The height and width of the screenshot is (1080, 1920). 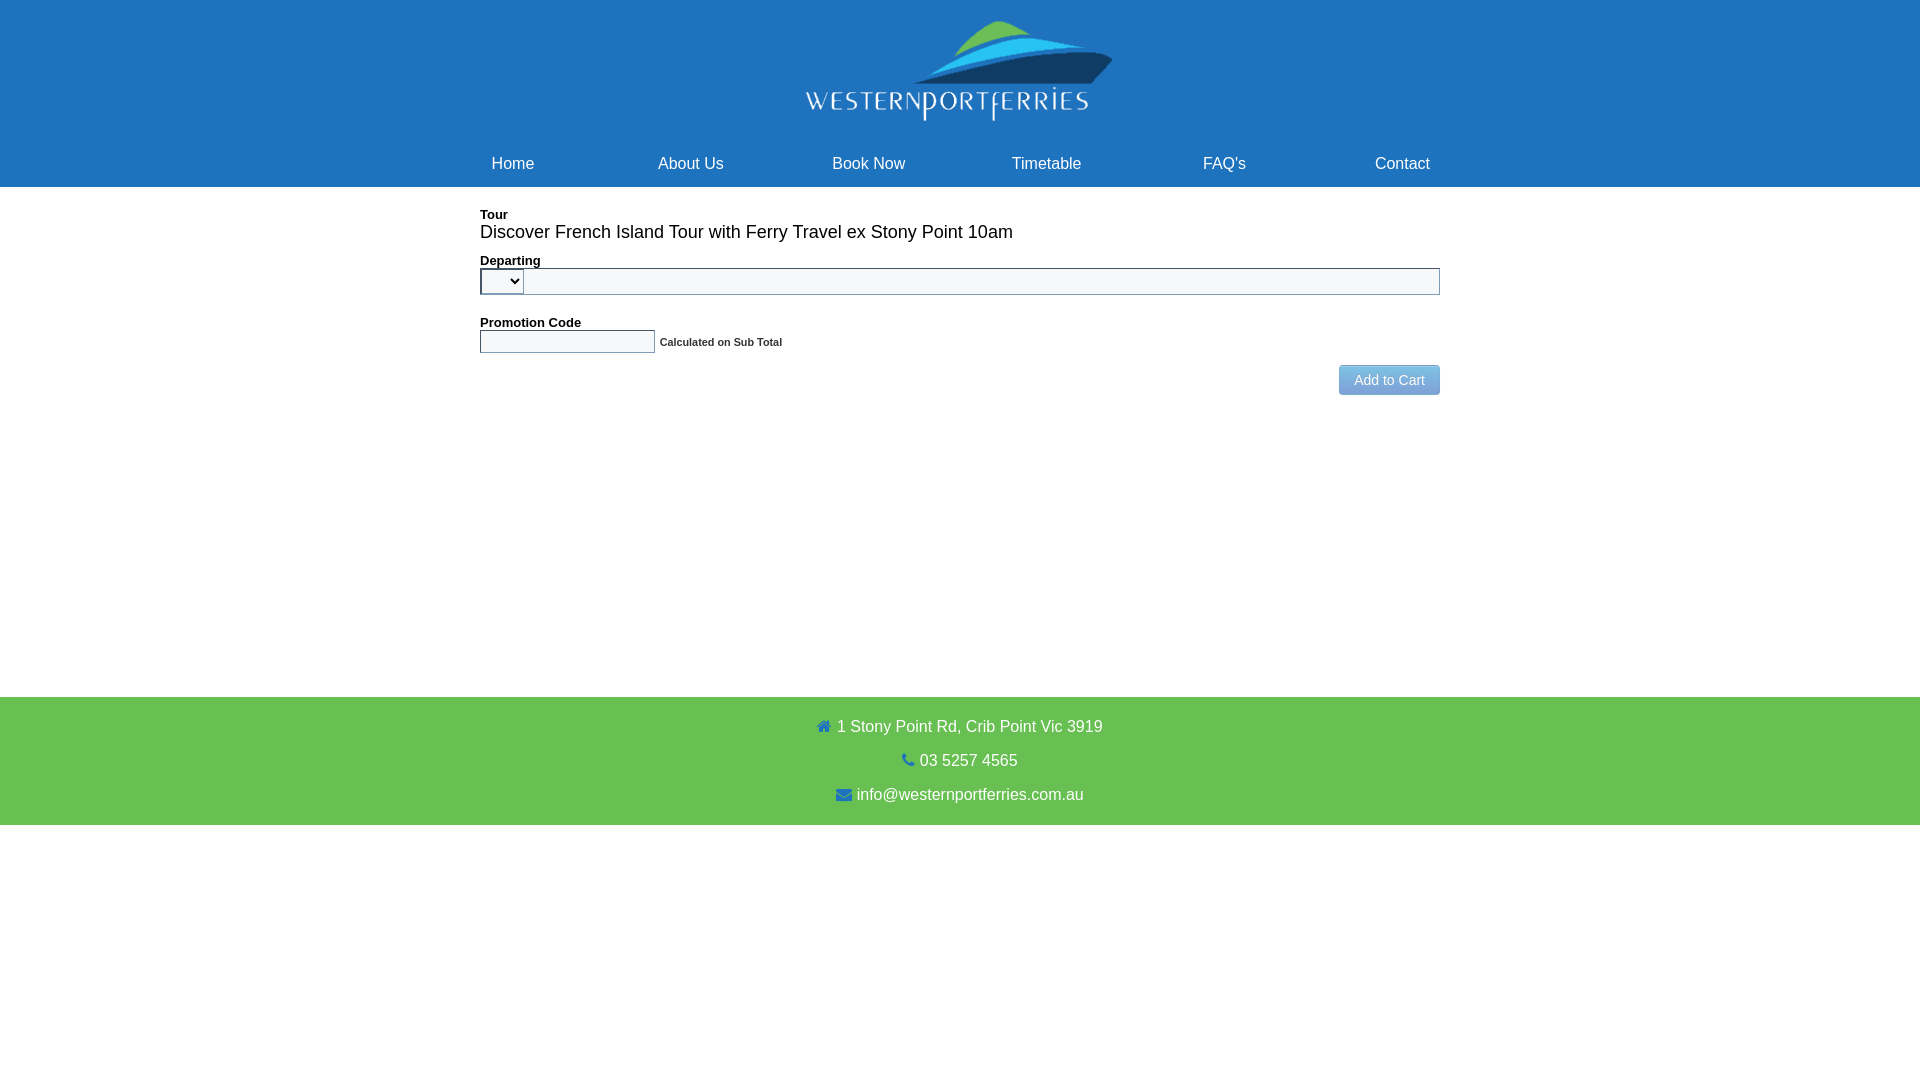 I want to click on FAQ's, so click(x=1225, y=164).